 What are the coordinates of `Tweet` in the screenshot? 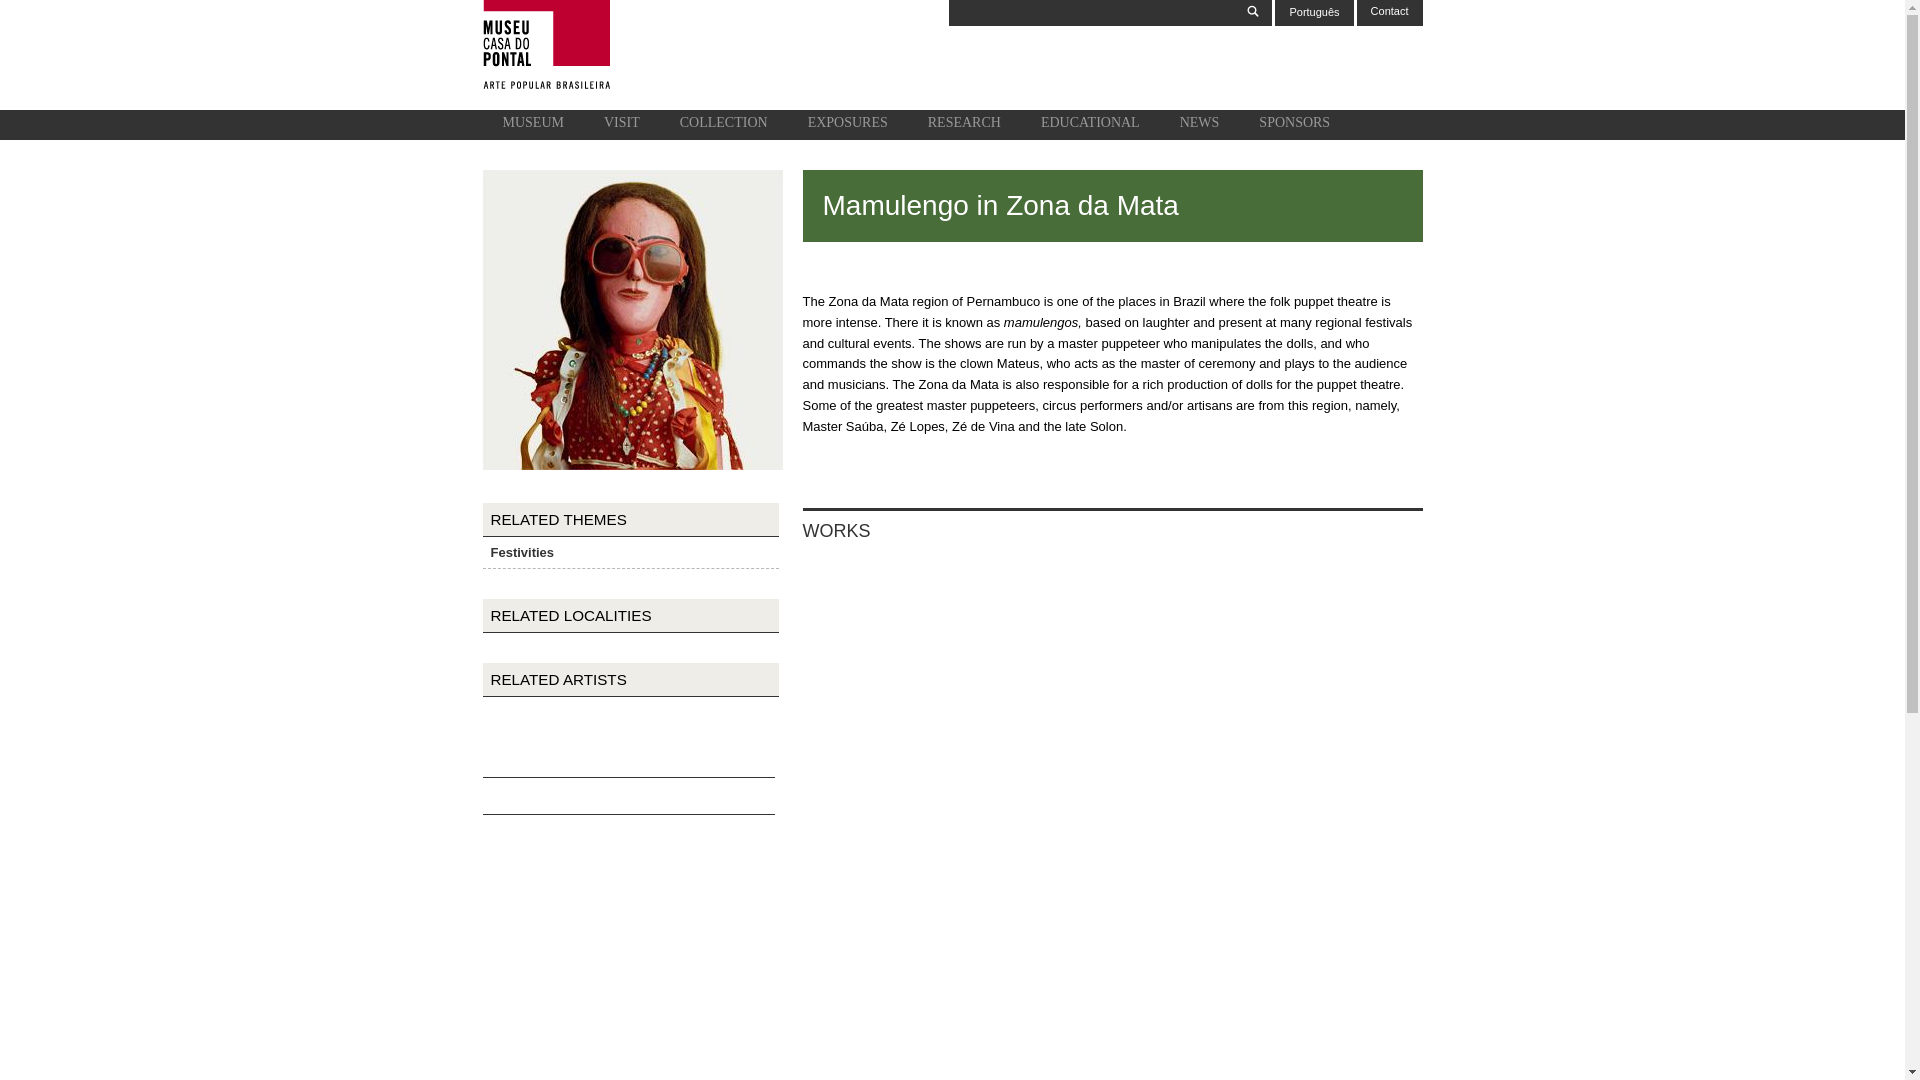 It's located at (608, 794).